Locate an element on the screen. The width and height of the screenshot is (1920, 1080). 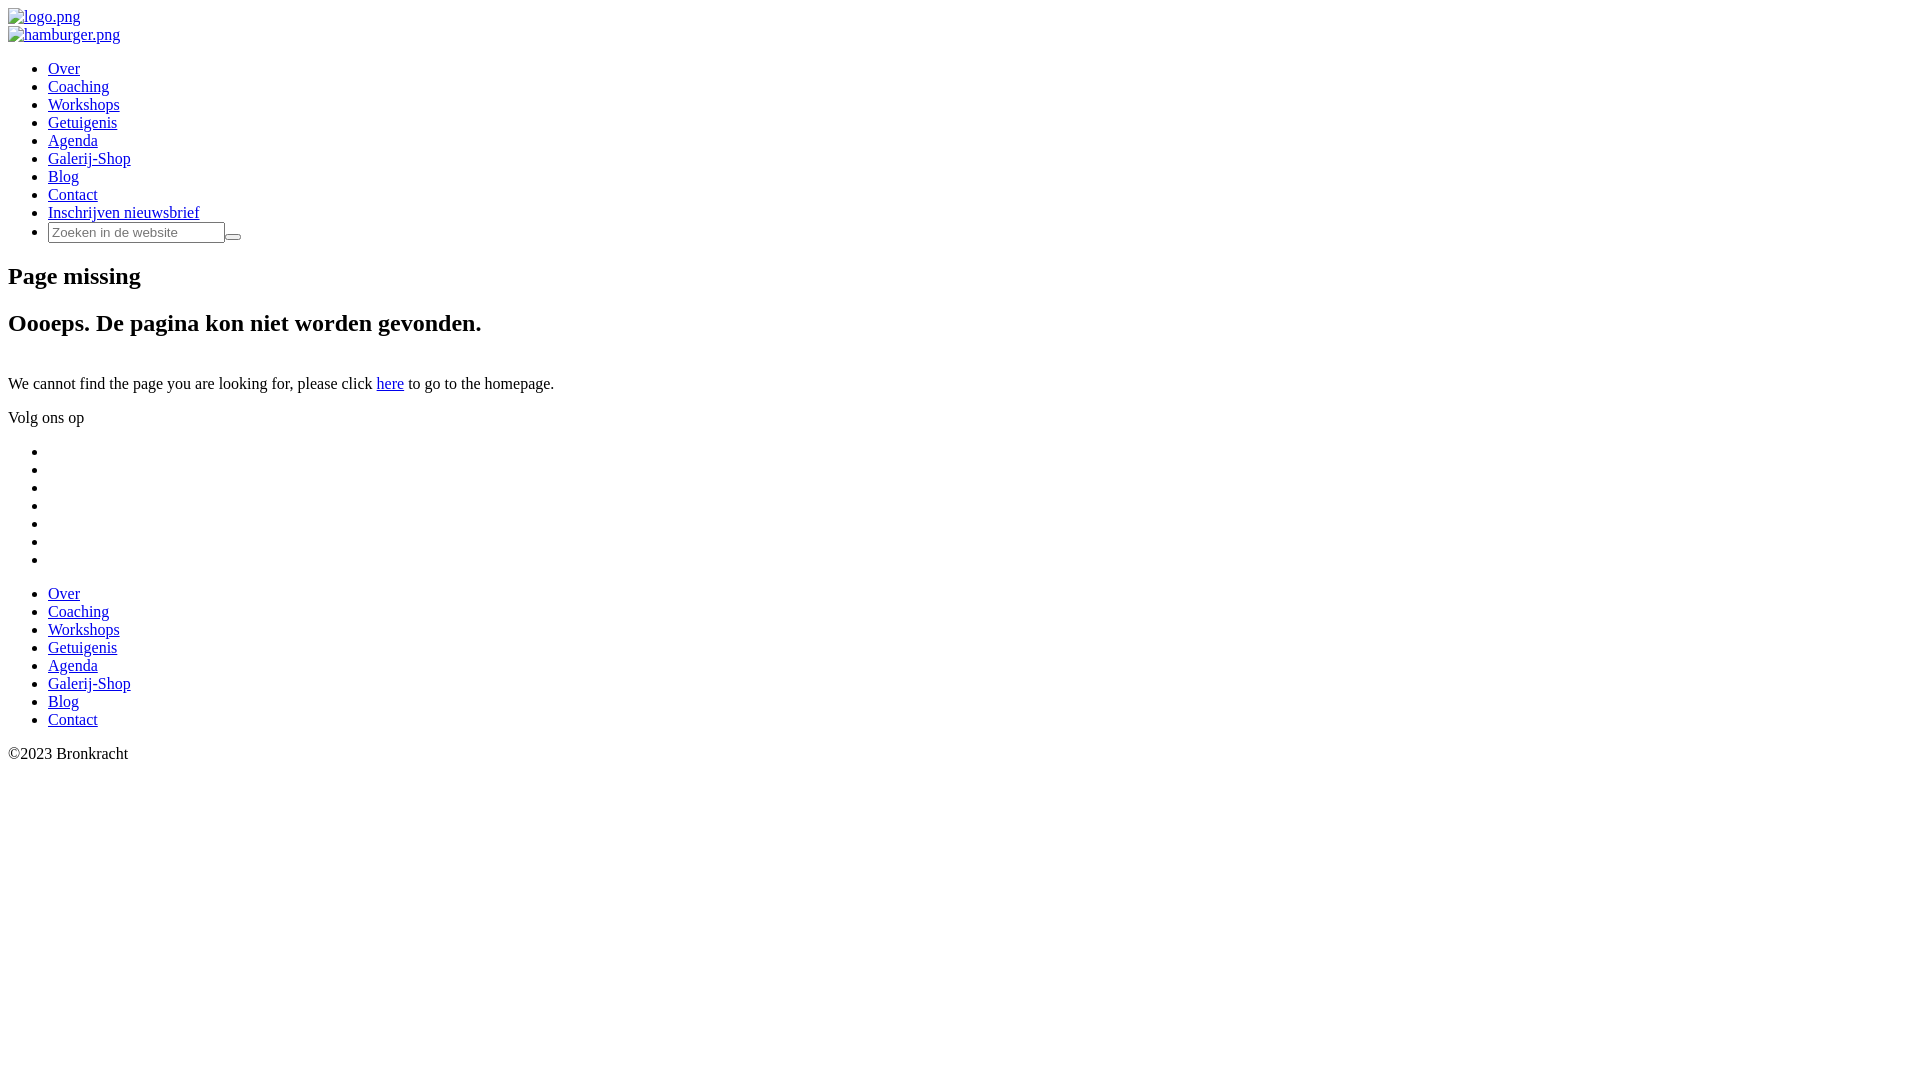
Coaching is located at coordinates (78, 86).